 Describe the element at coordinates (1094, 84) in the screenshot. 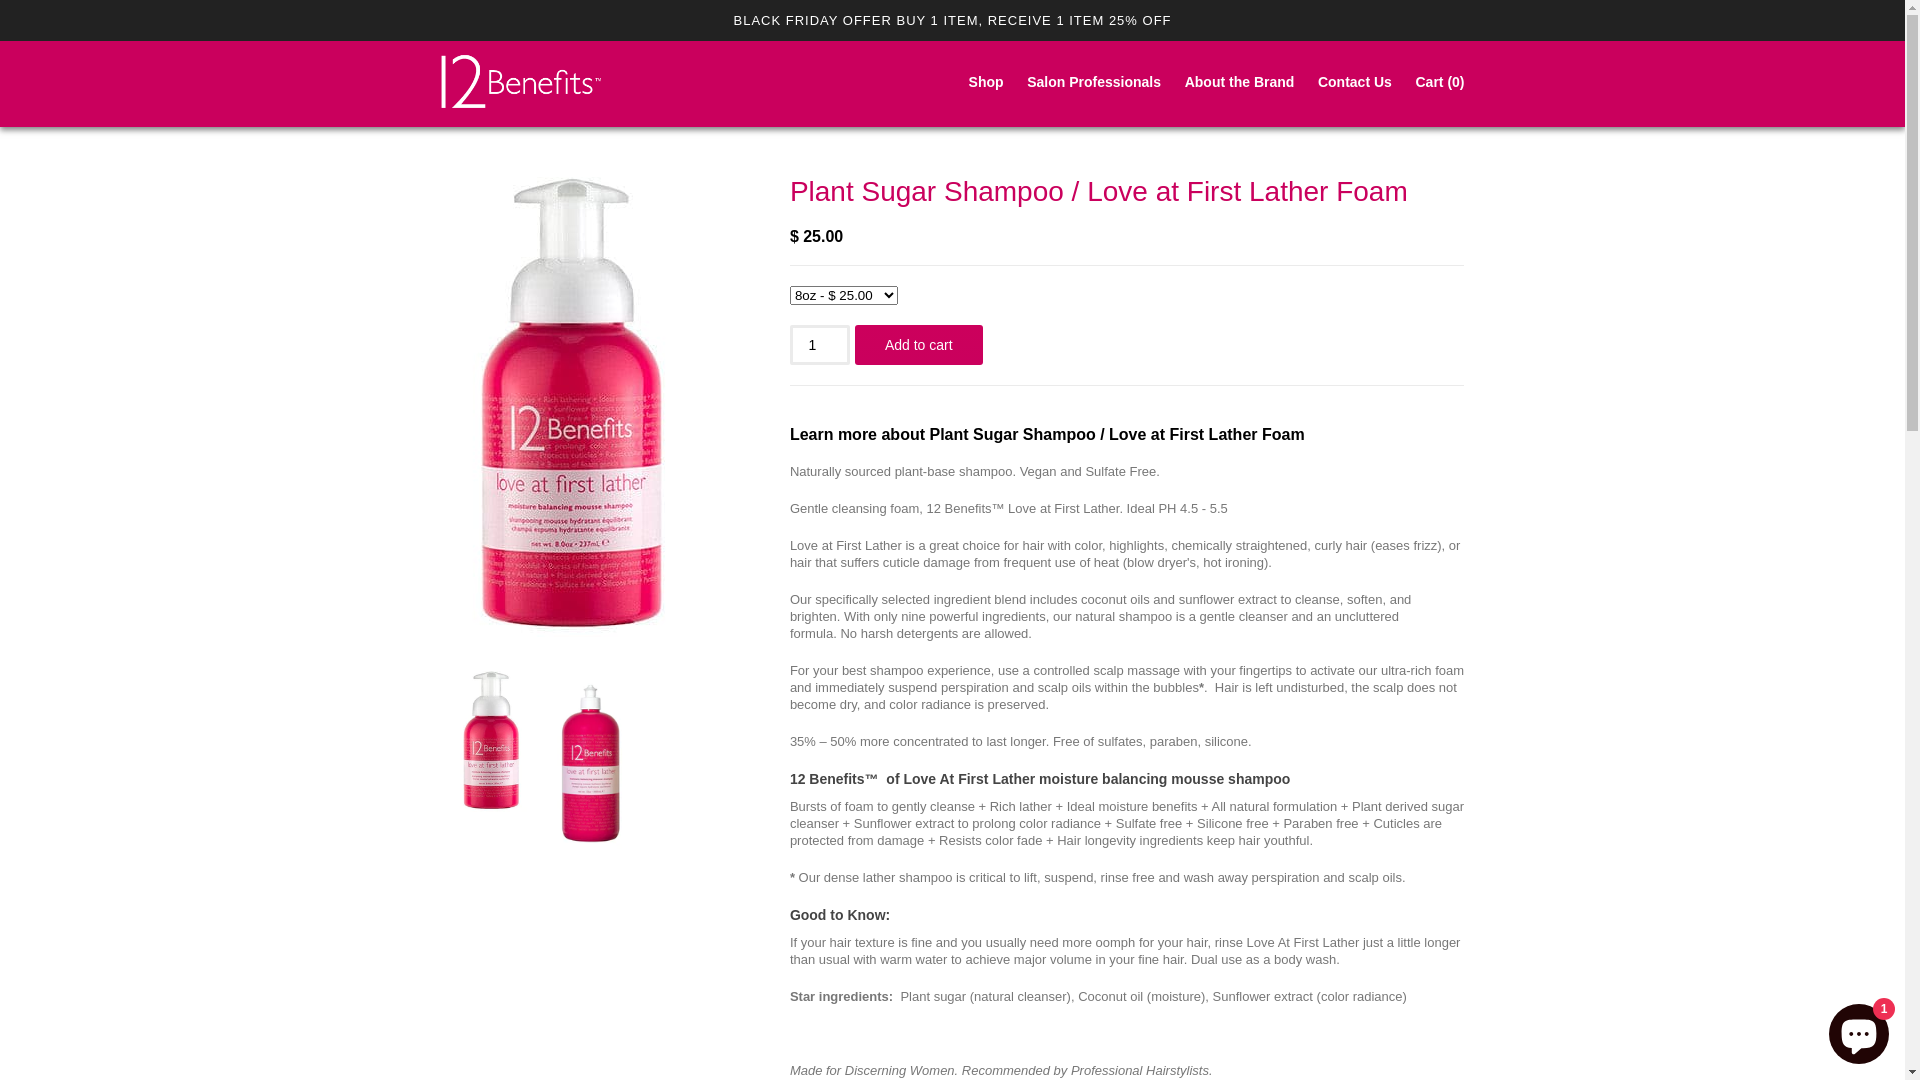

I see `Salon Professionals` at that location.